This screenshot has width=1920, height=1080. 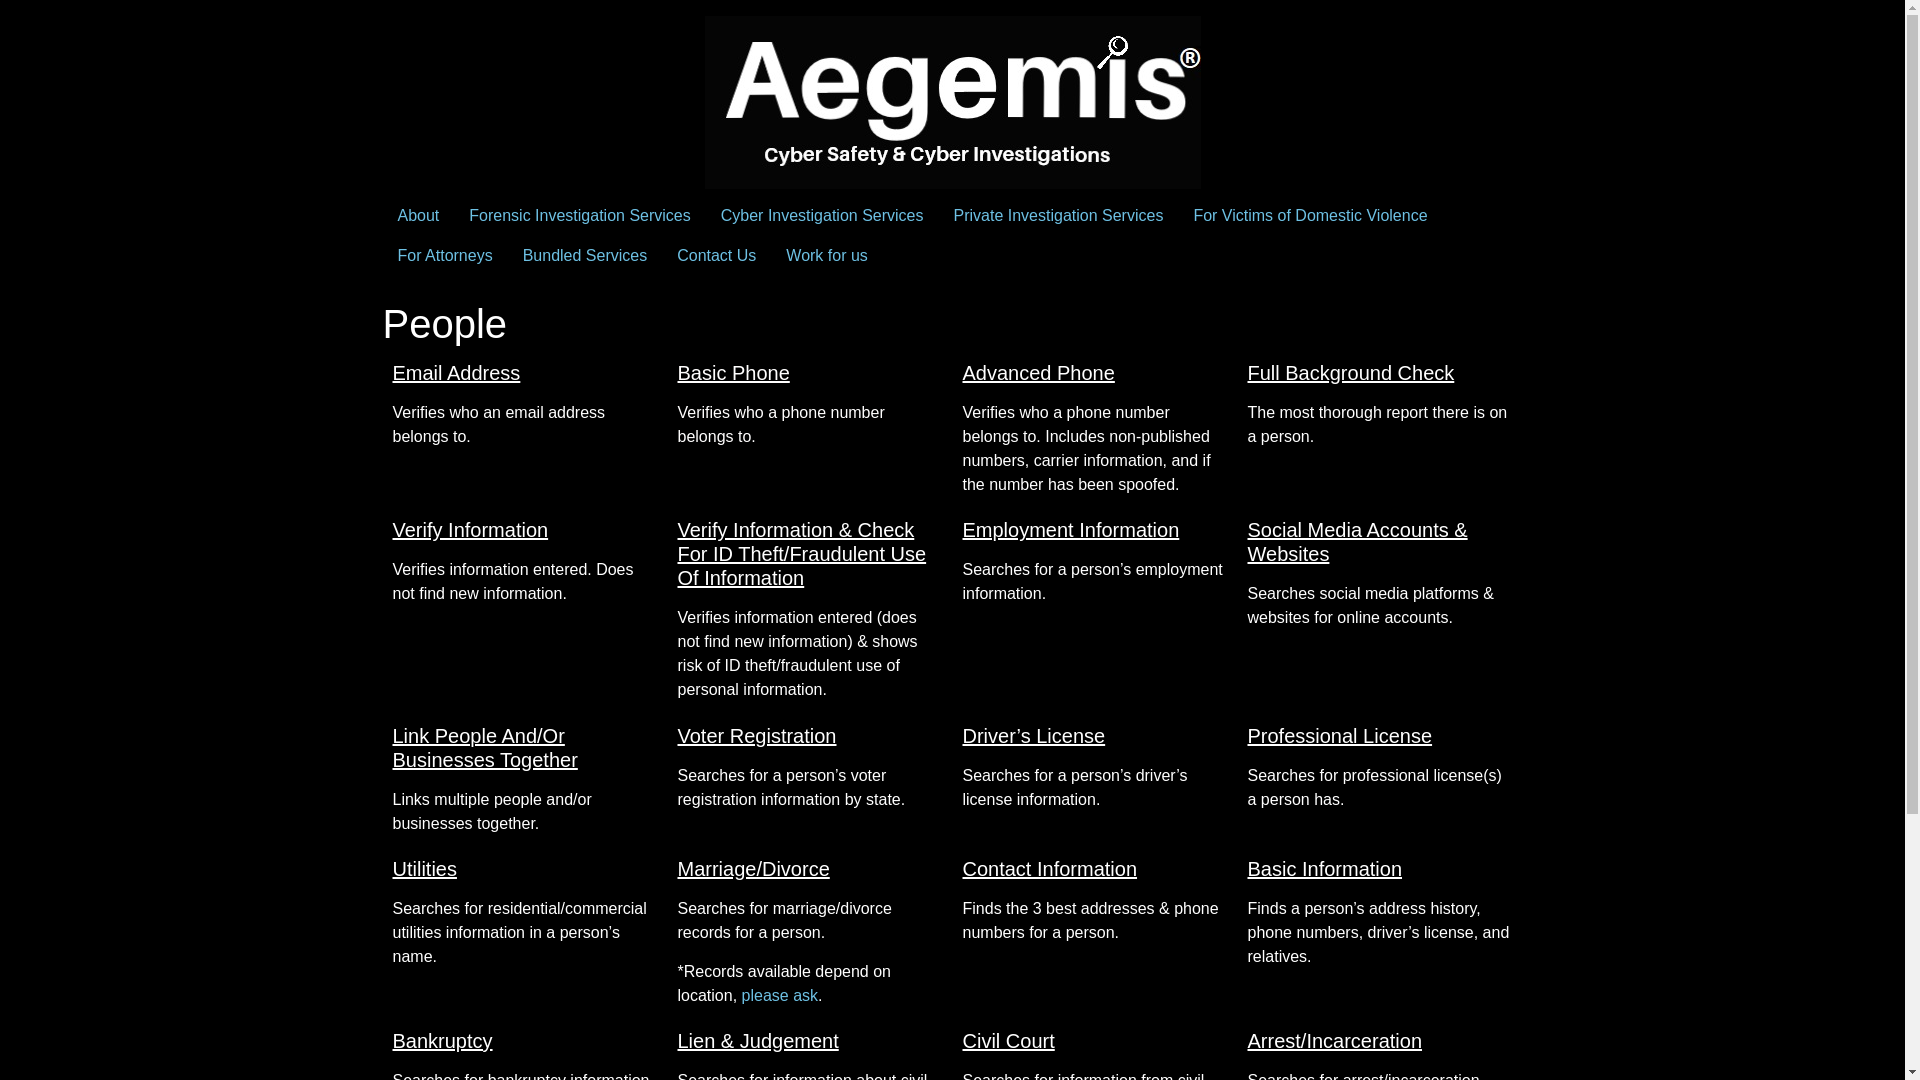 What do you see at coordinates (827, 256) in the screenshot?
I see `Work for us` at bounding box center [827, 256].